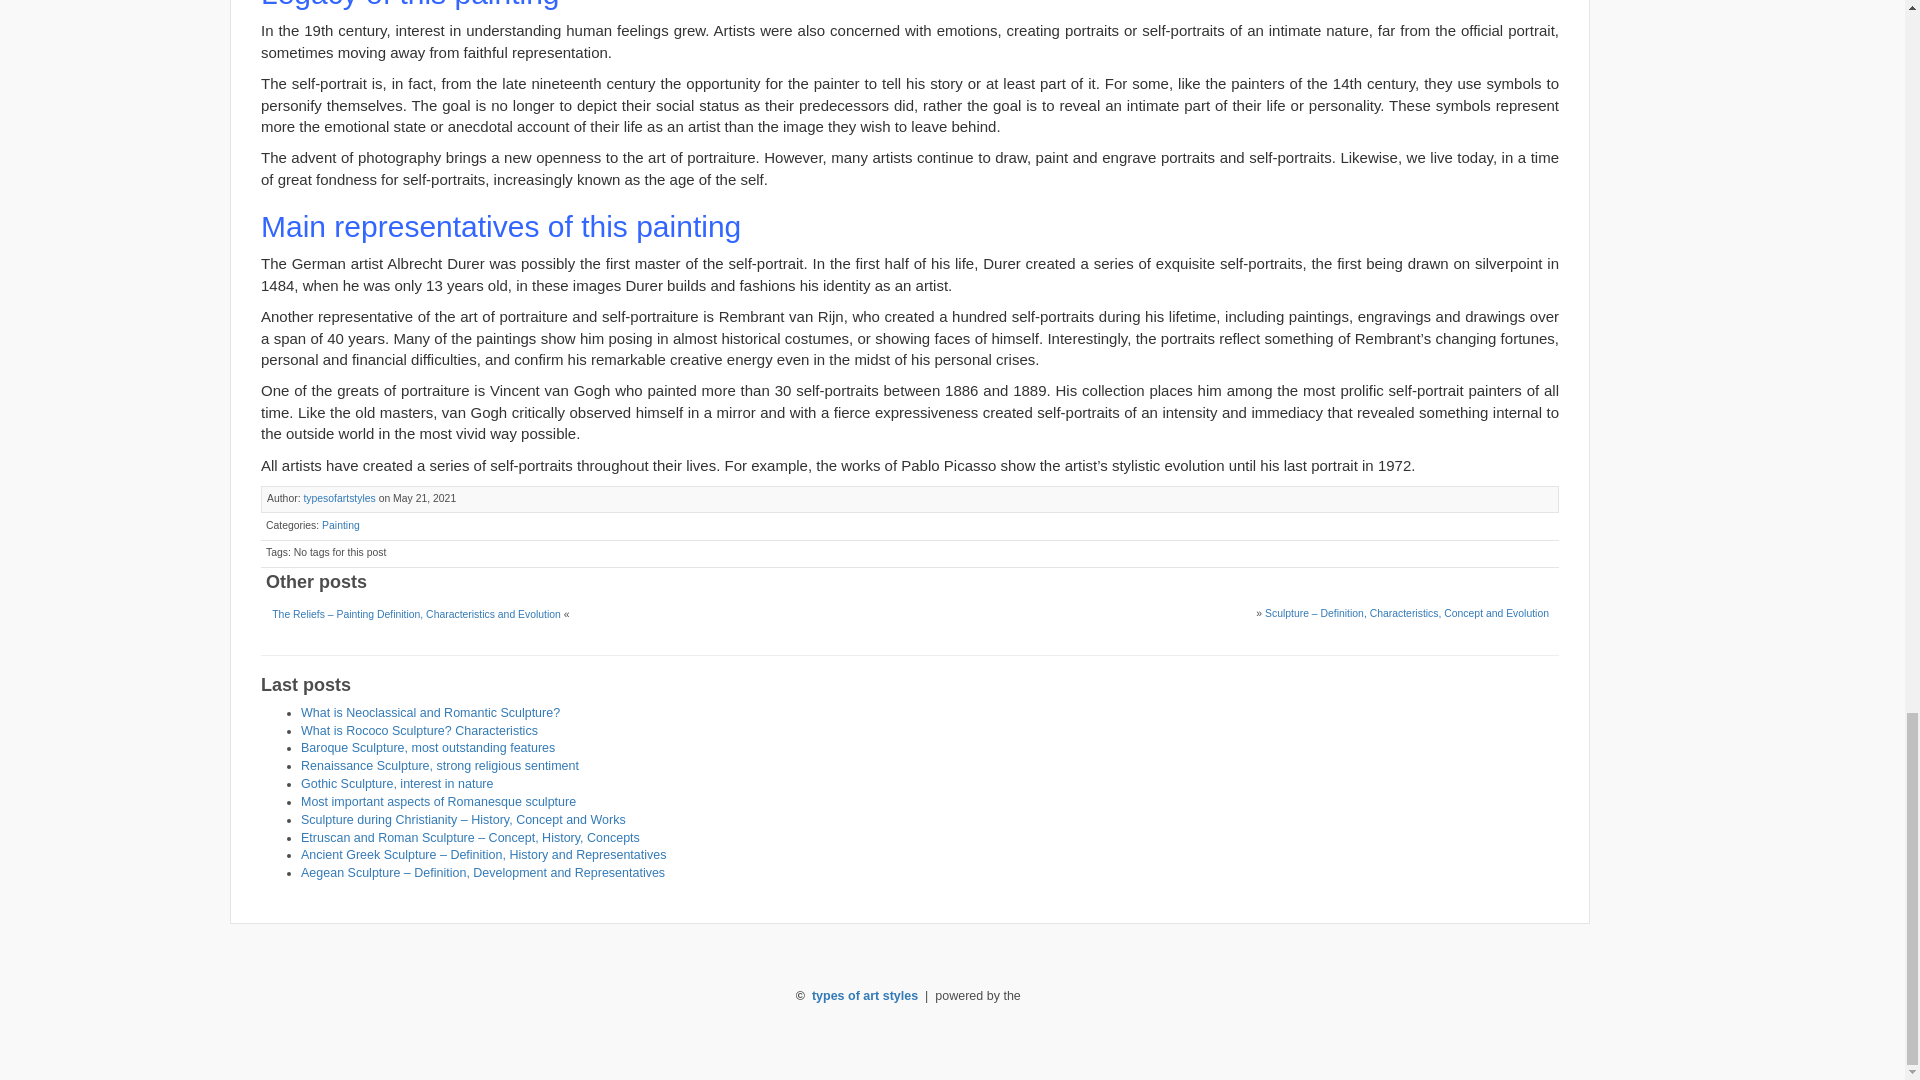  Describe the element at coordinates (440, 766) in the screenshot. I see `Renaissance Sculpture, strong religious sentiment` at that location.